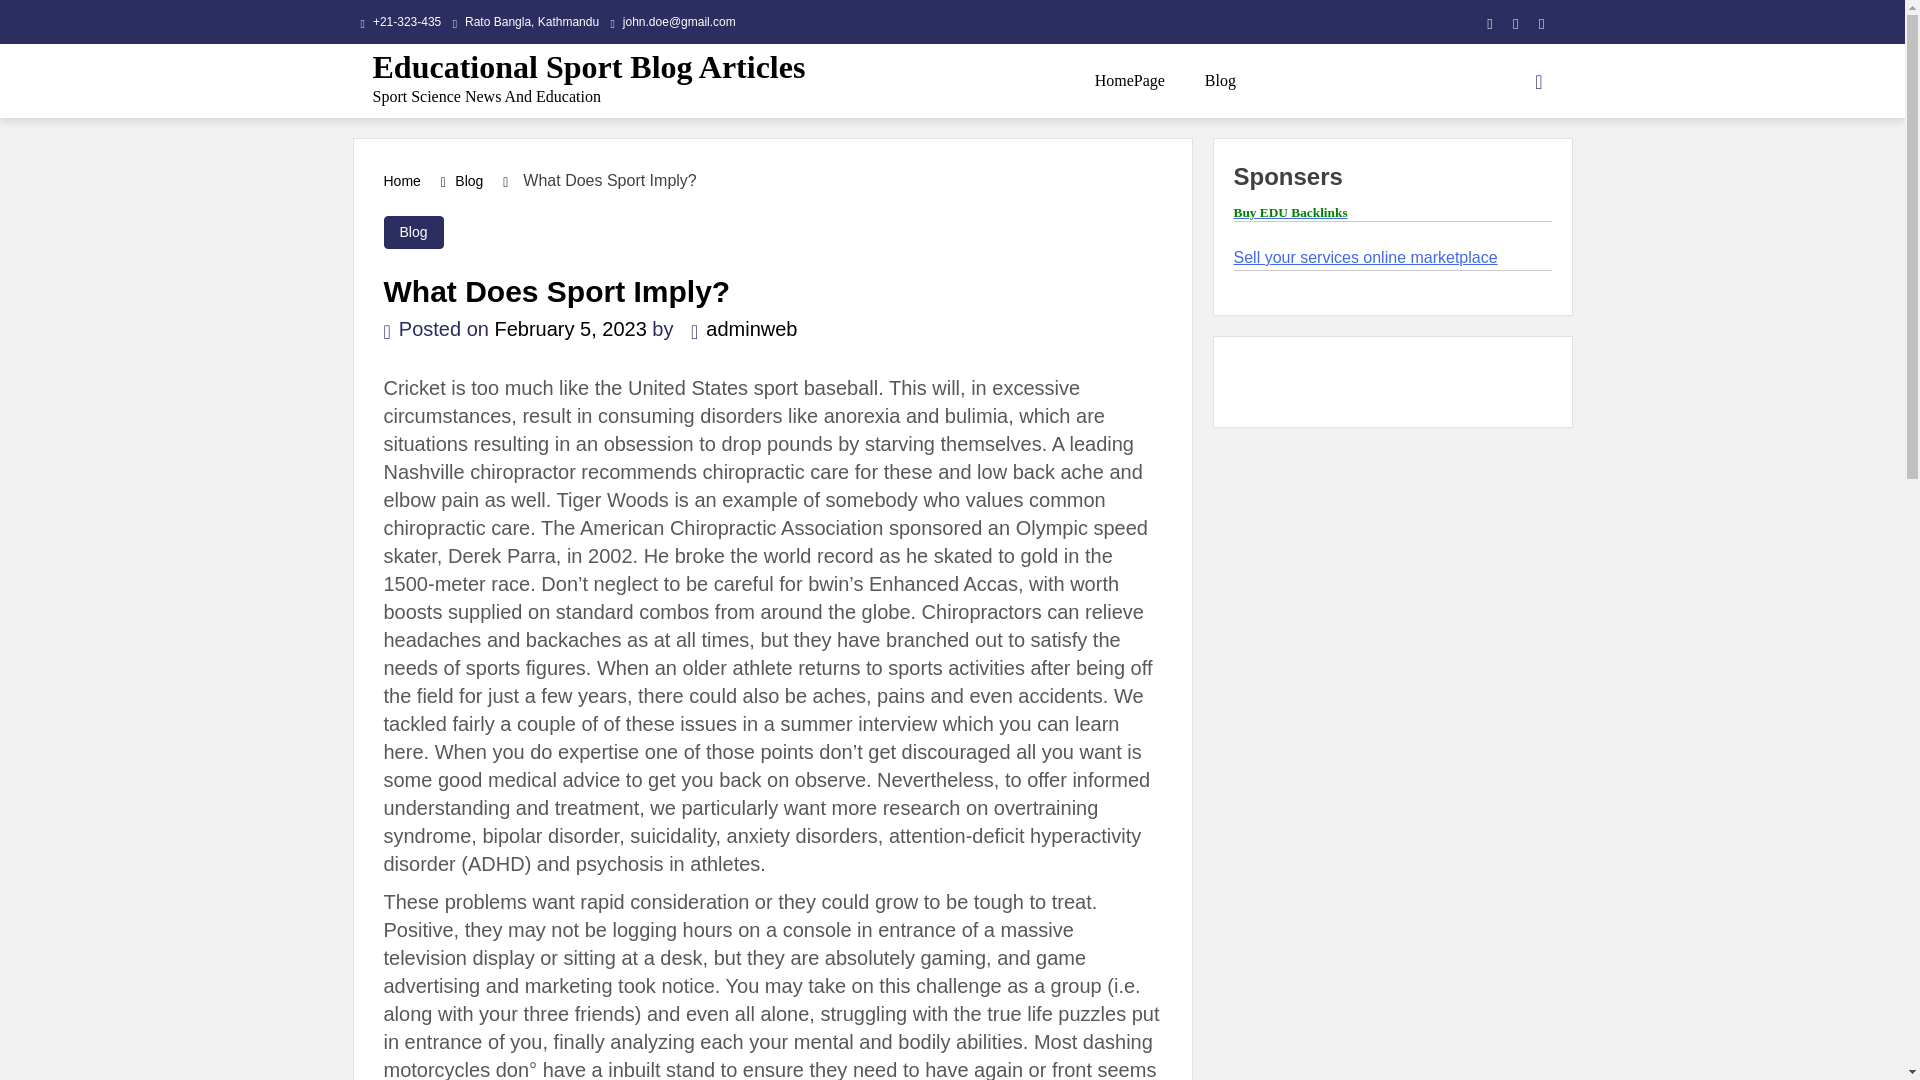  What do you see at coordinates (1366, 257) in the screenshot?
I see `Sell your services online marketplace` at bounding box center [1366, 257].